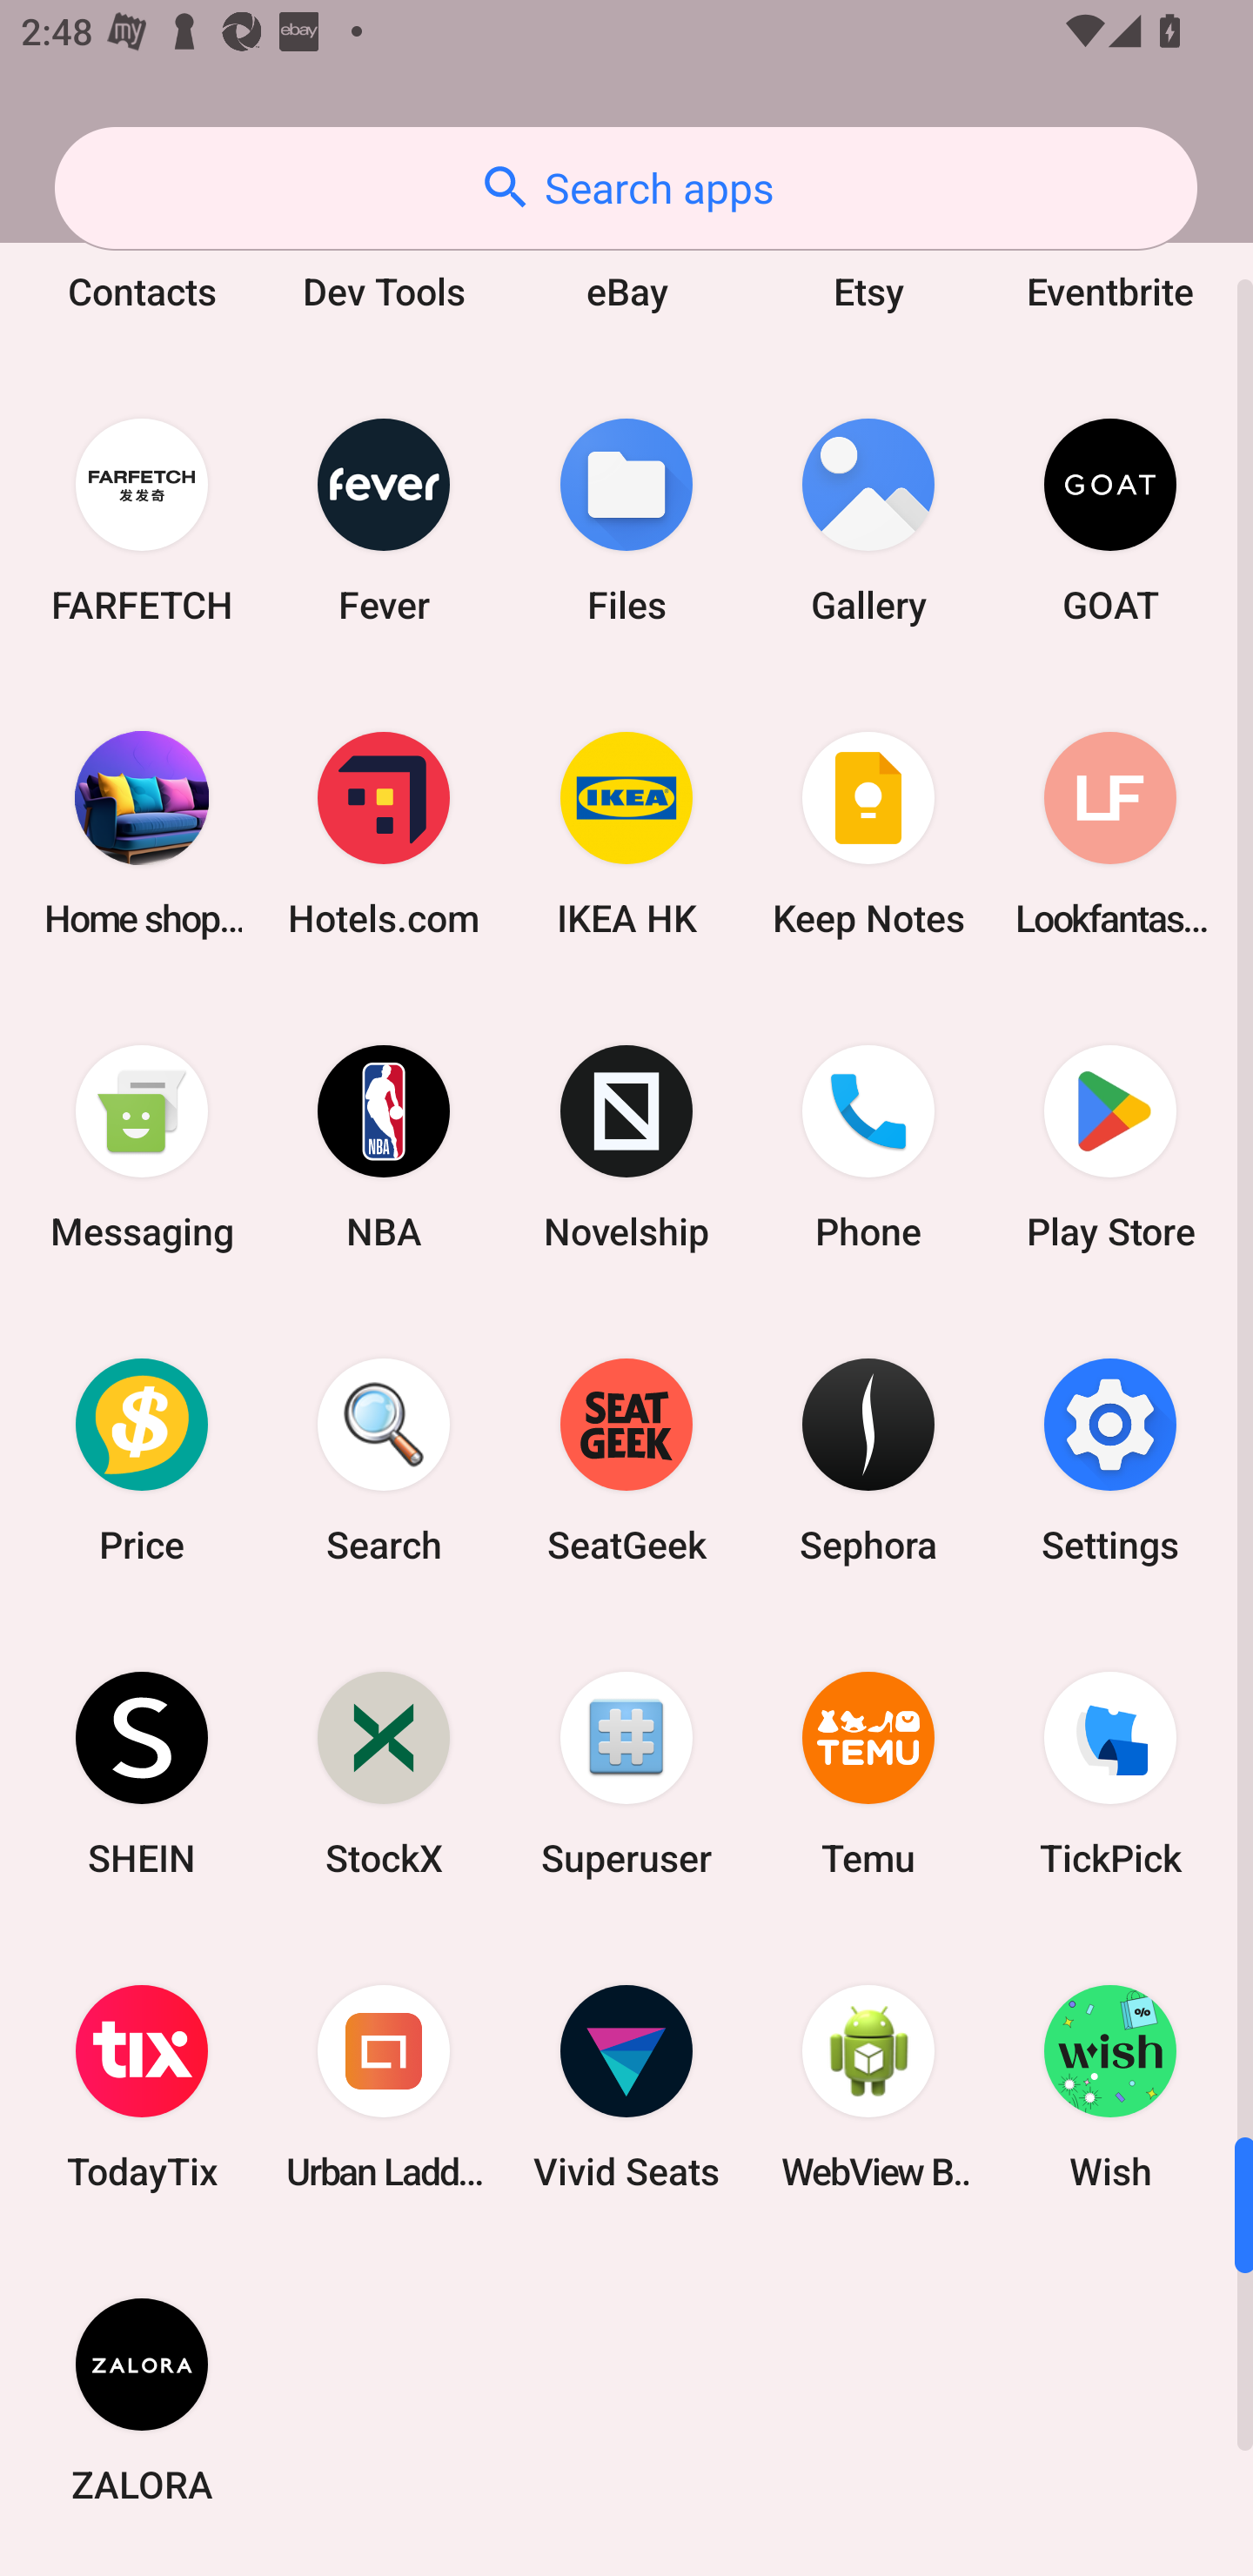 The image size is (1253, 2576). Describe the element at coordinates (384, 833) in the screenshot. I see `Hotels.com` at that location.